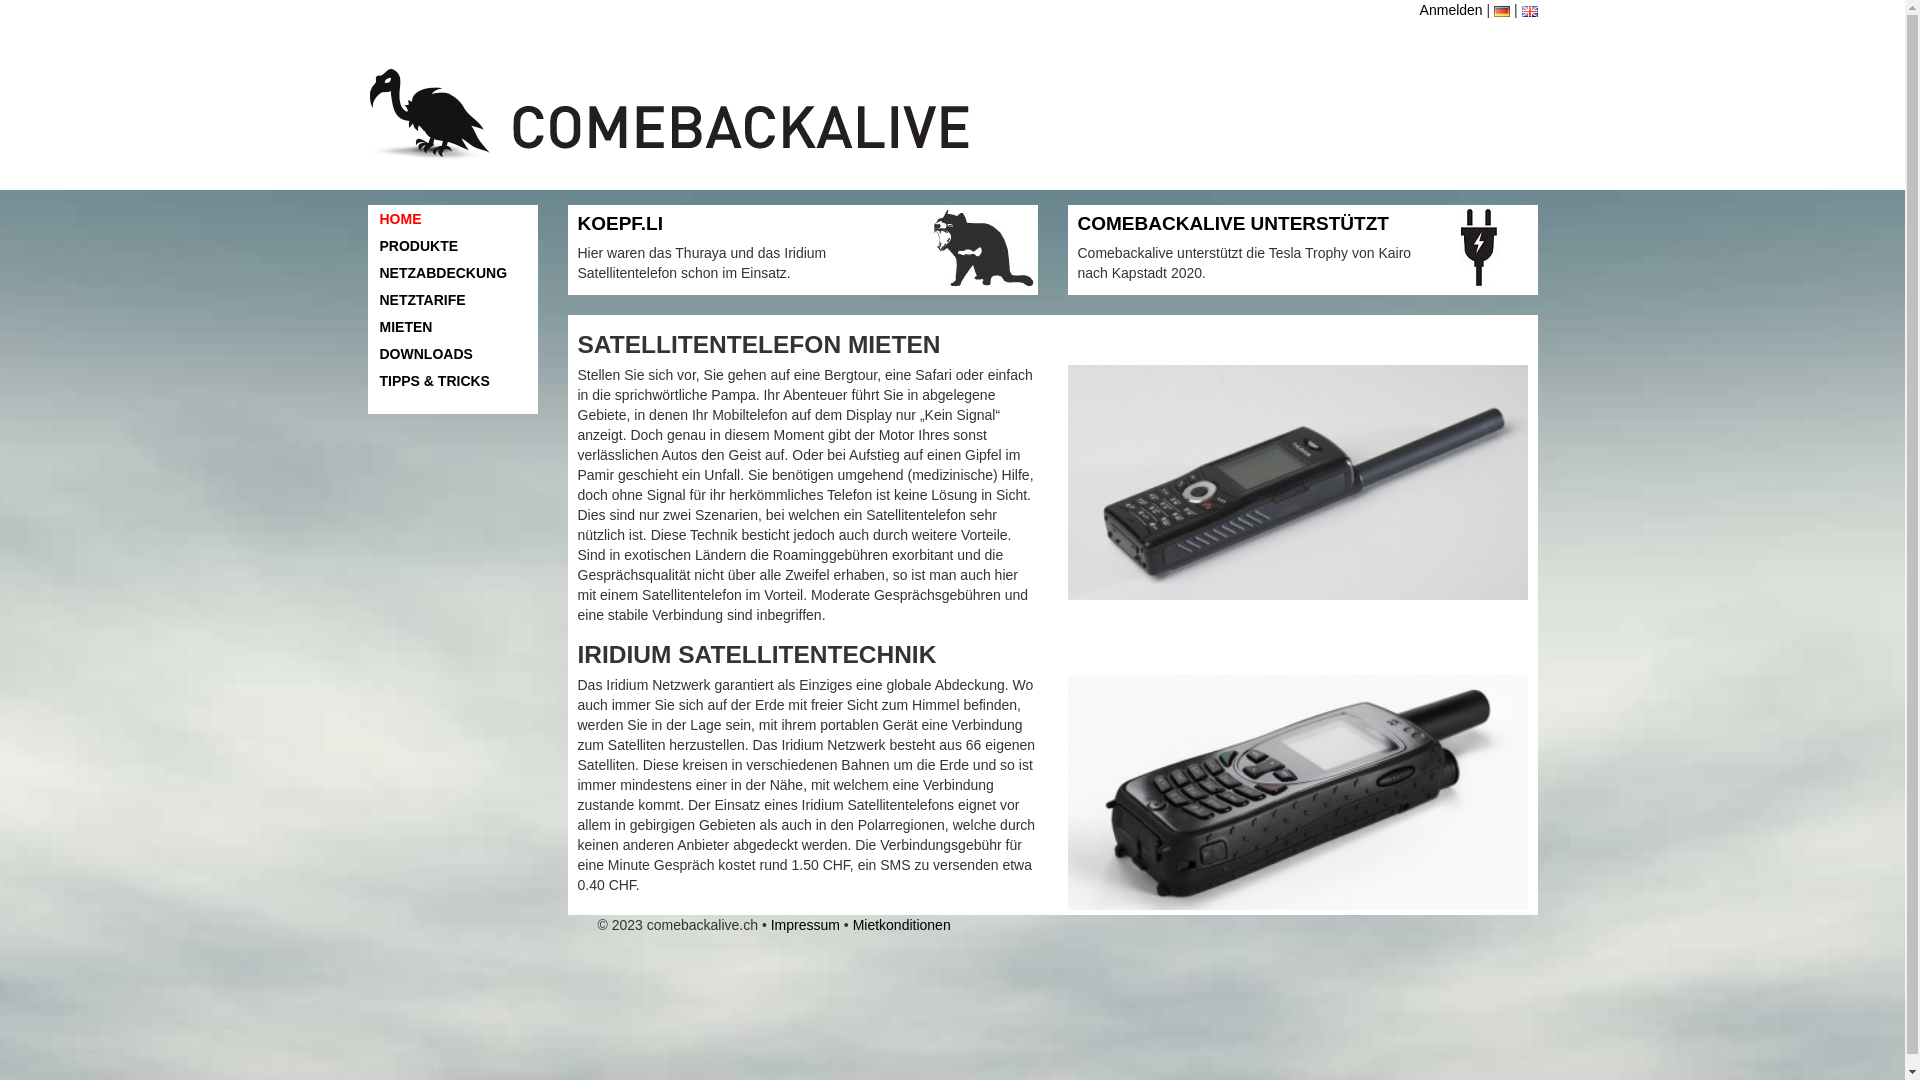  I want to click on PRODUKTE, so click(453, 246).